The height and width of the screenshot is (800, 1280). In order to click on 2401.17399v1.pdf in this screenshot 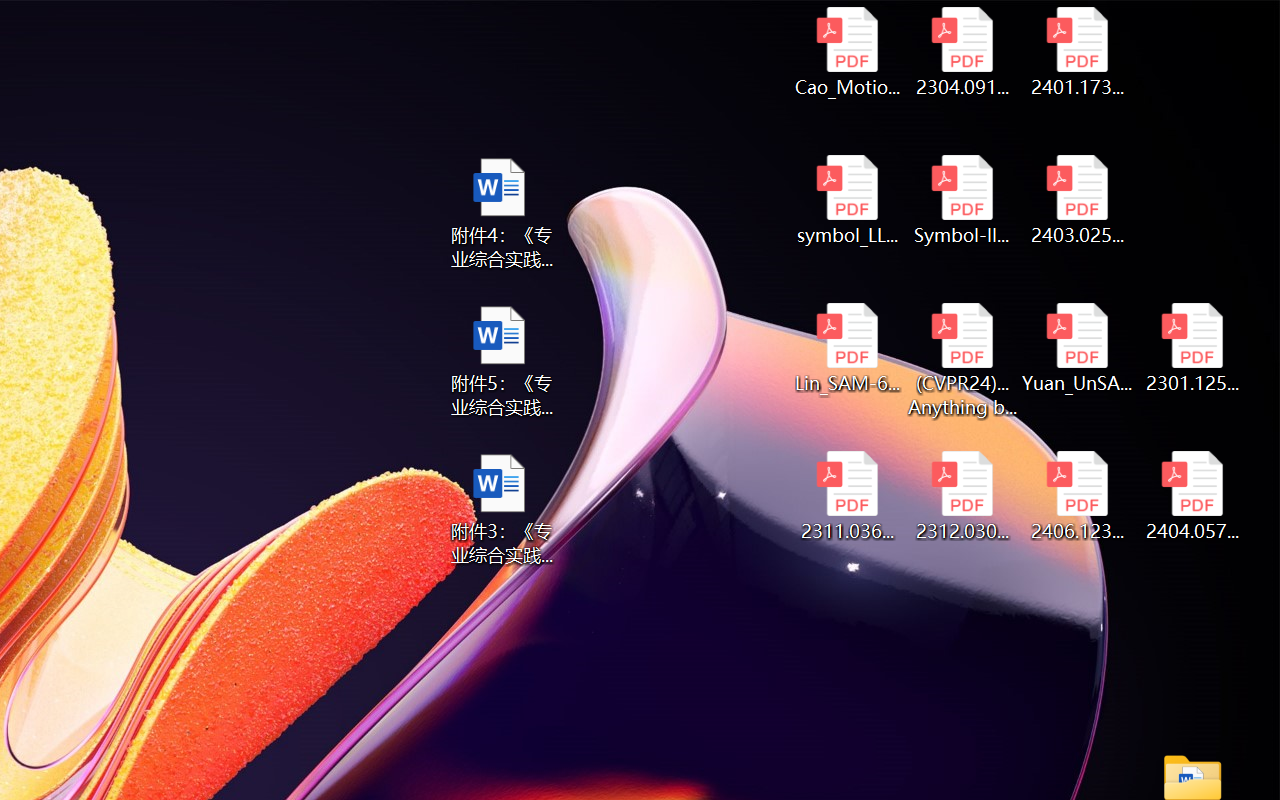, I will do `click(1078, 52)`.